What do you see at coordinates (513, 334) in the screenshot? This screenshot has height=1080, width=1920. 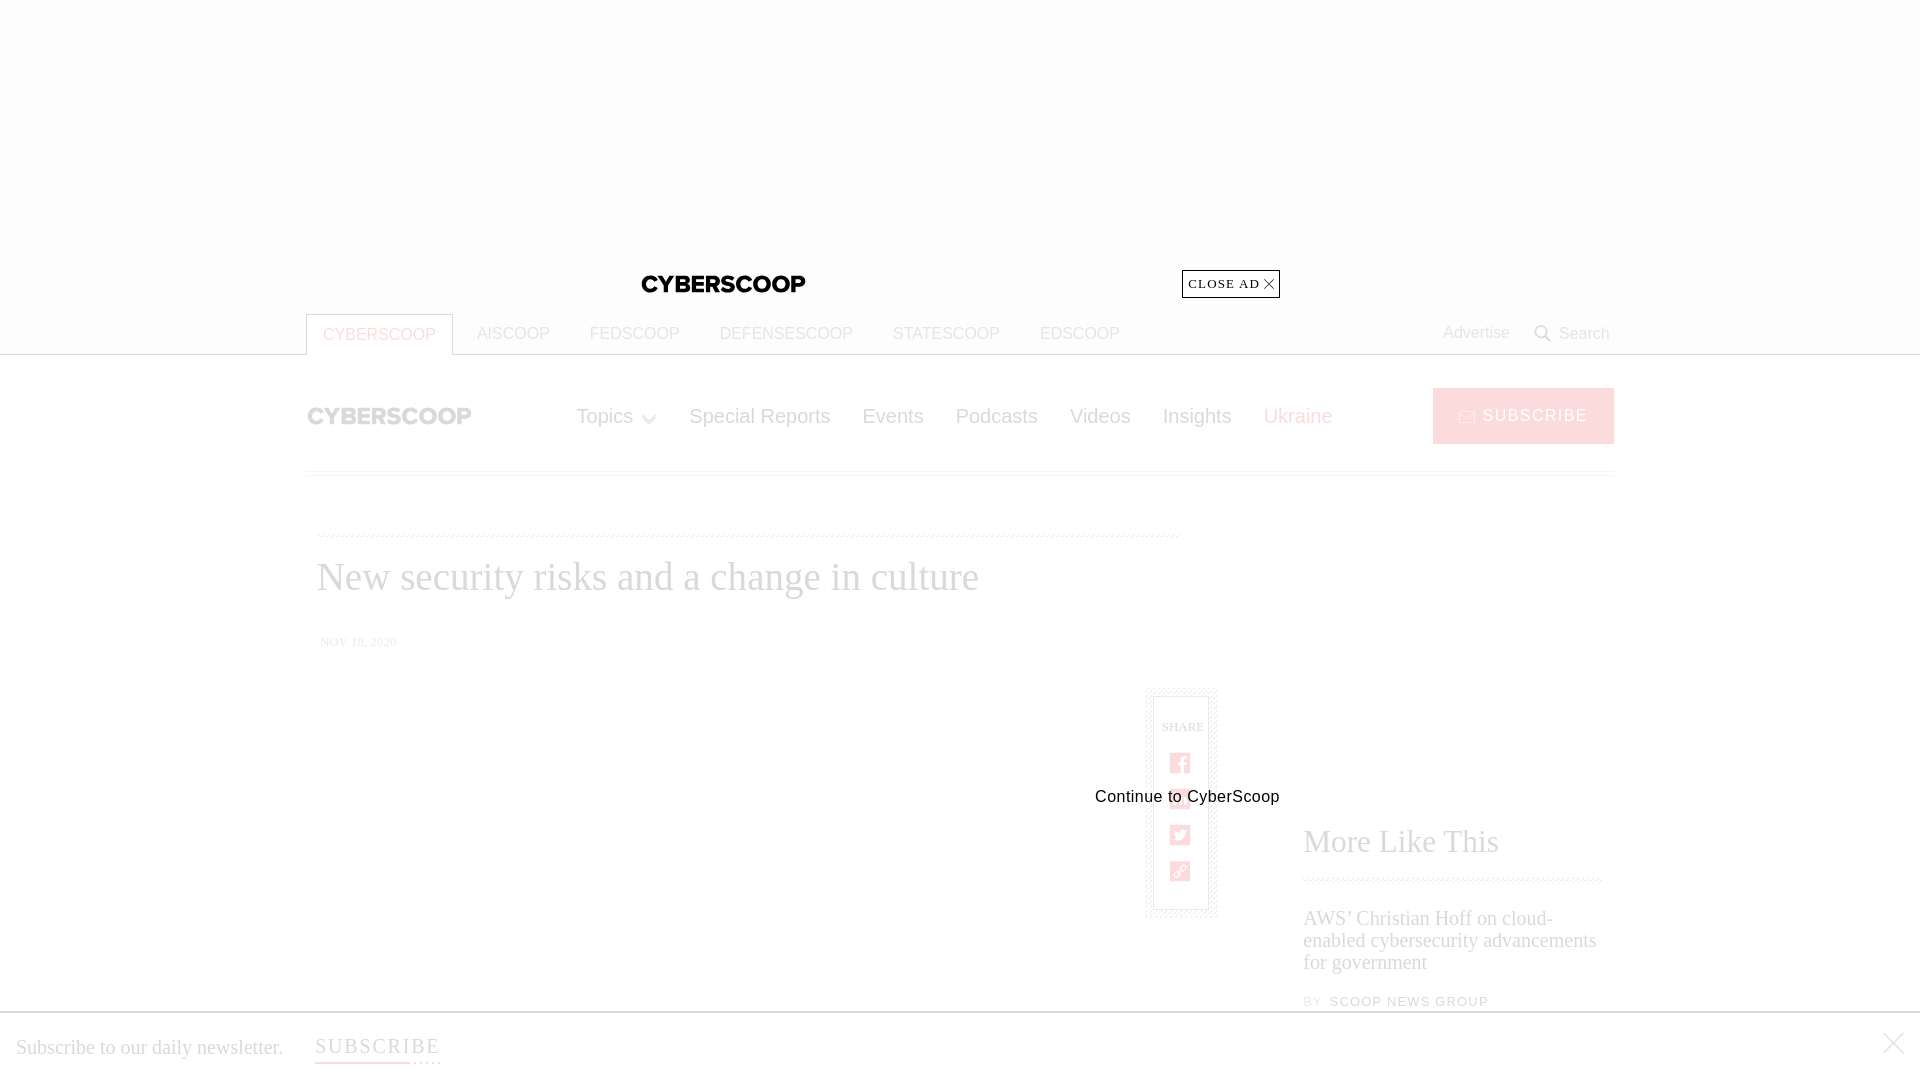 I see `AISCOOP` at bounding box center [513, 334].